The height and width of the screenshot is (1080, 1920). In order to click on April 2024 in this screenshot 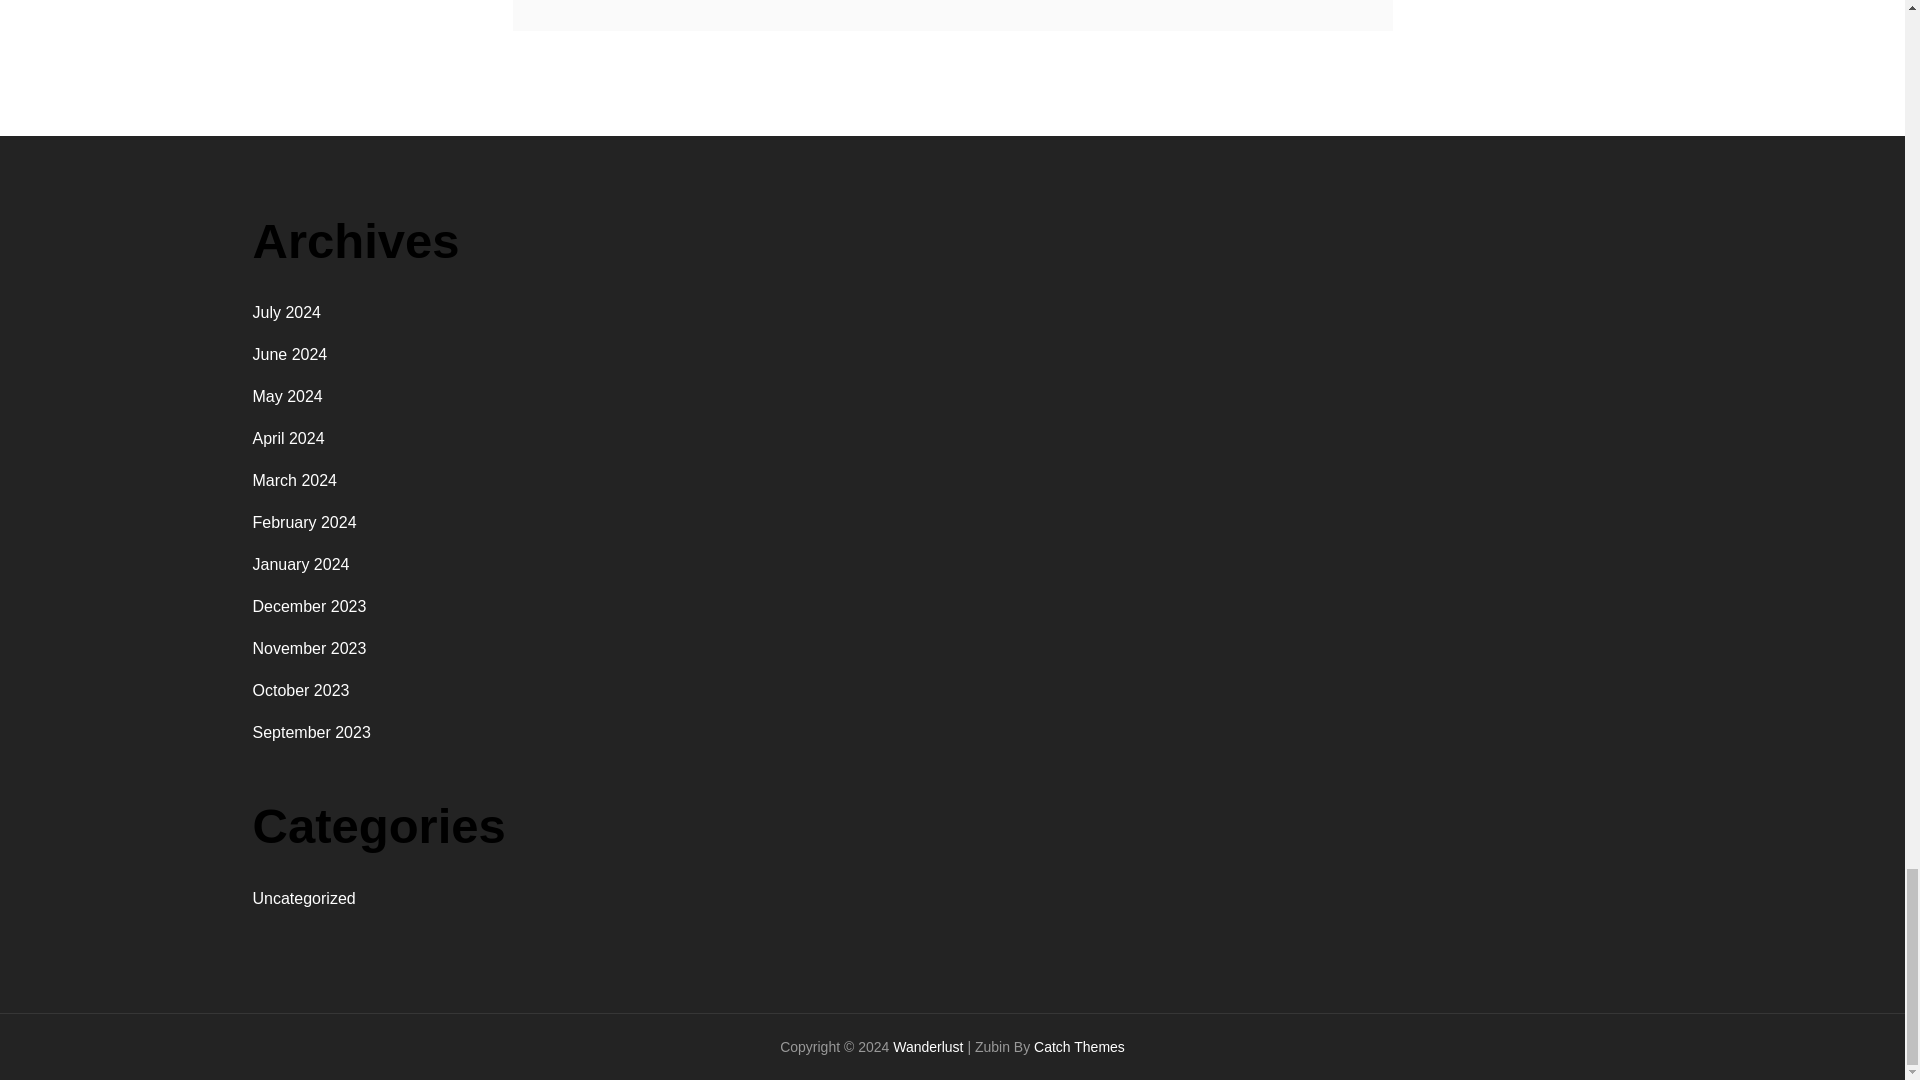, I will do `click(288, 438)`.